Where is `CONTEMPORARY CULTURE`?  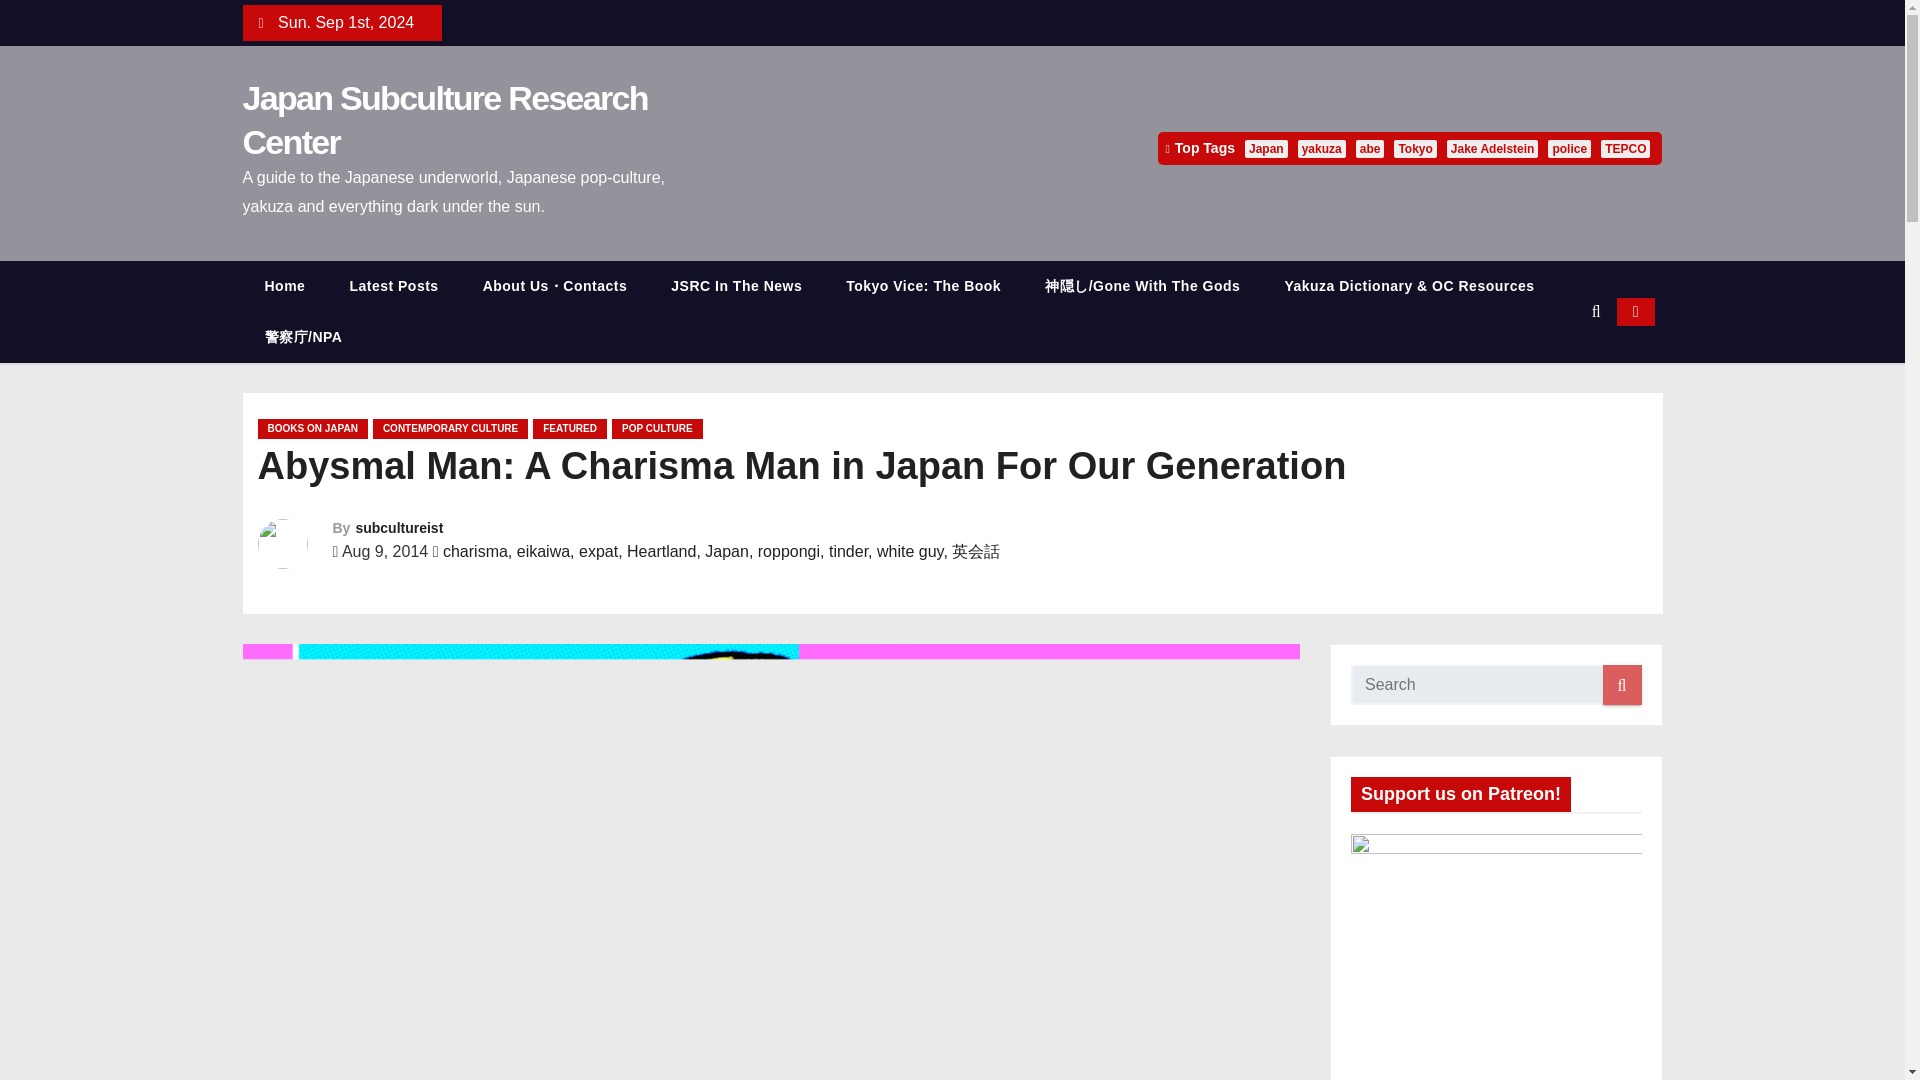 CONTEMPORARY CULTURE is located at coordinates (450, 428).